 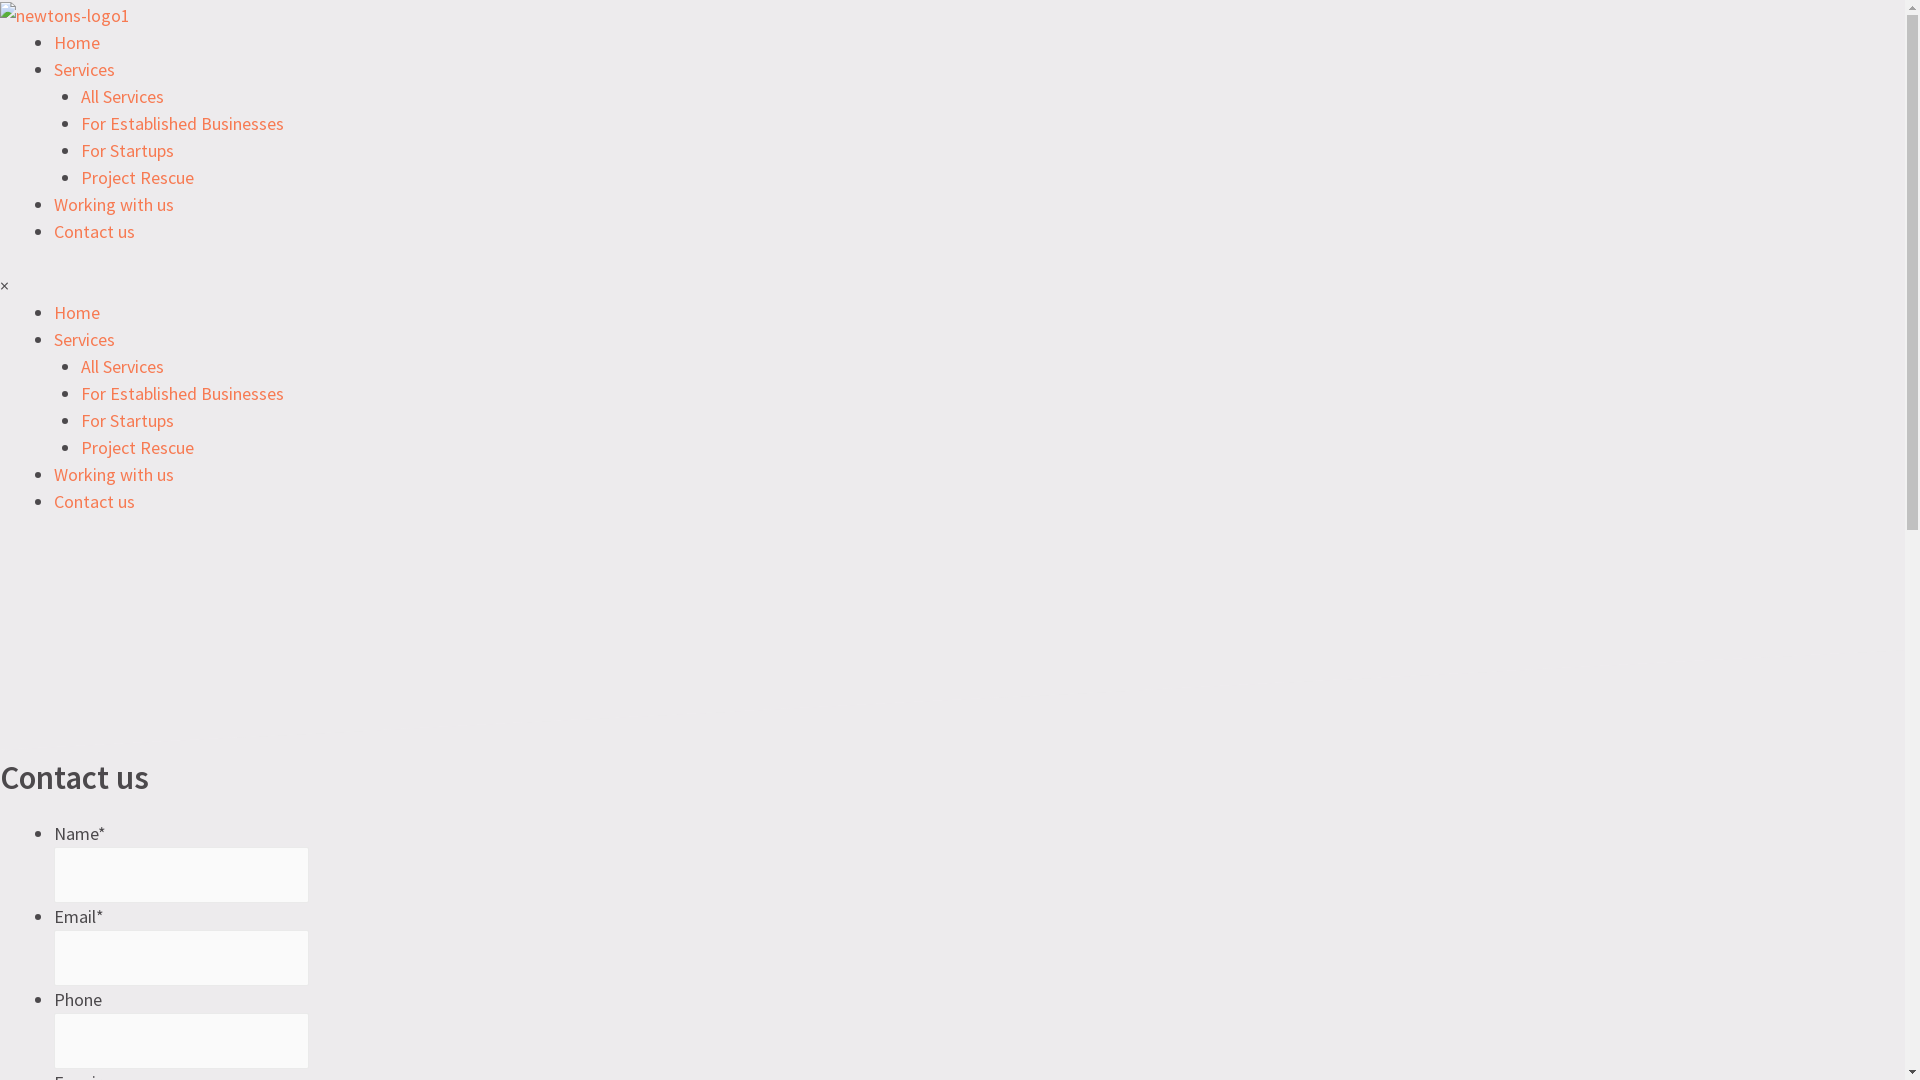 I want to click on Working with us, so click(x=114, y=204).